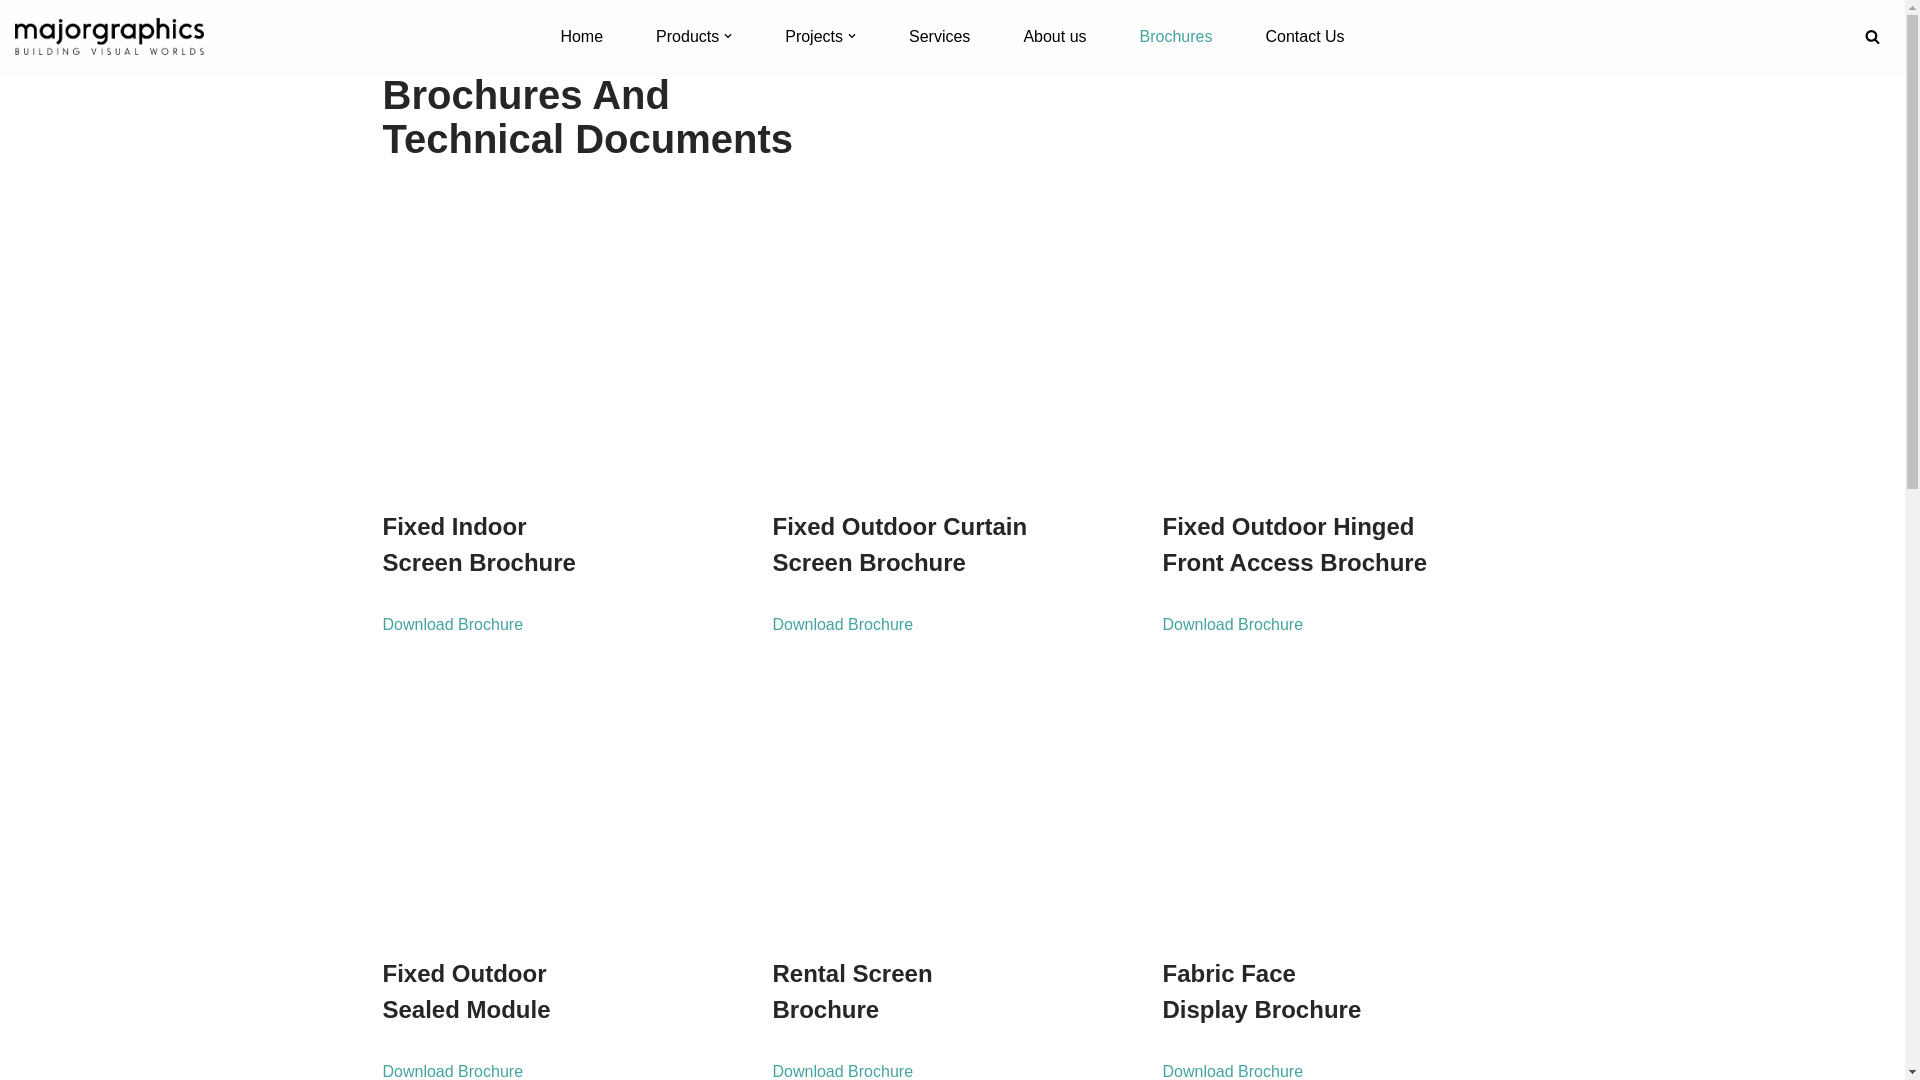 Image resolution: width=1920 pixels, height=1080 pixels. What do you see at coordinates (1232, 624) in the screenshot?
I see `Download Brochure` at bounding box center [1232, 624].